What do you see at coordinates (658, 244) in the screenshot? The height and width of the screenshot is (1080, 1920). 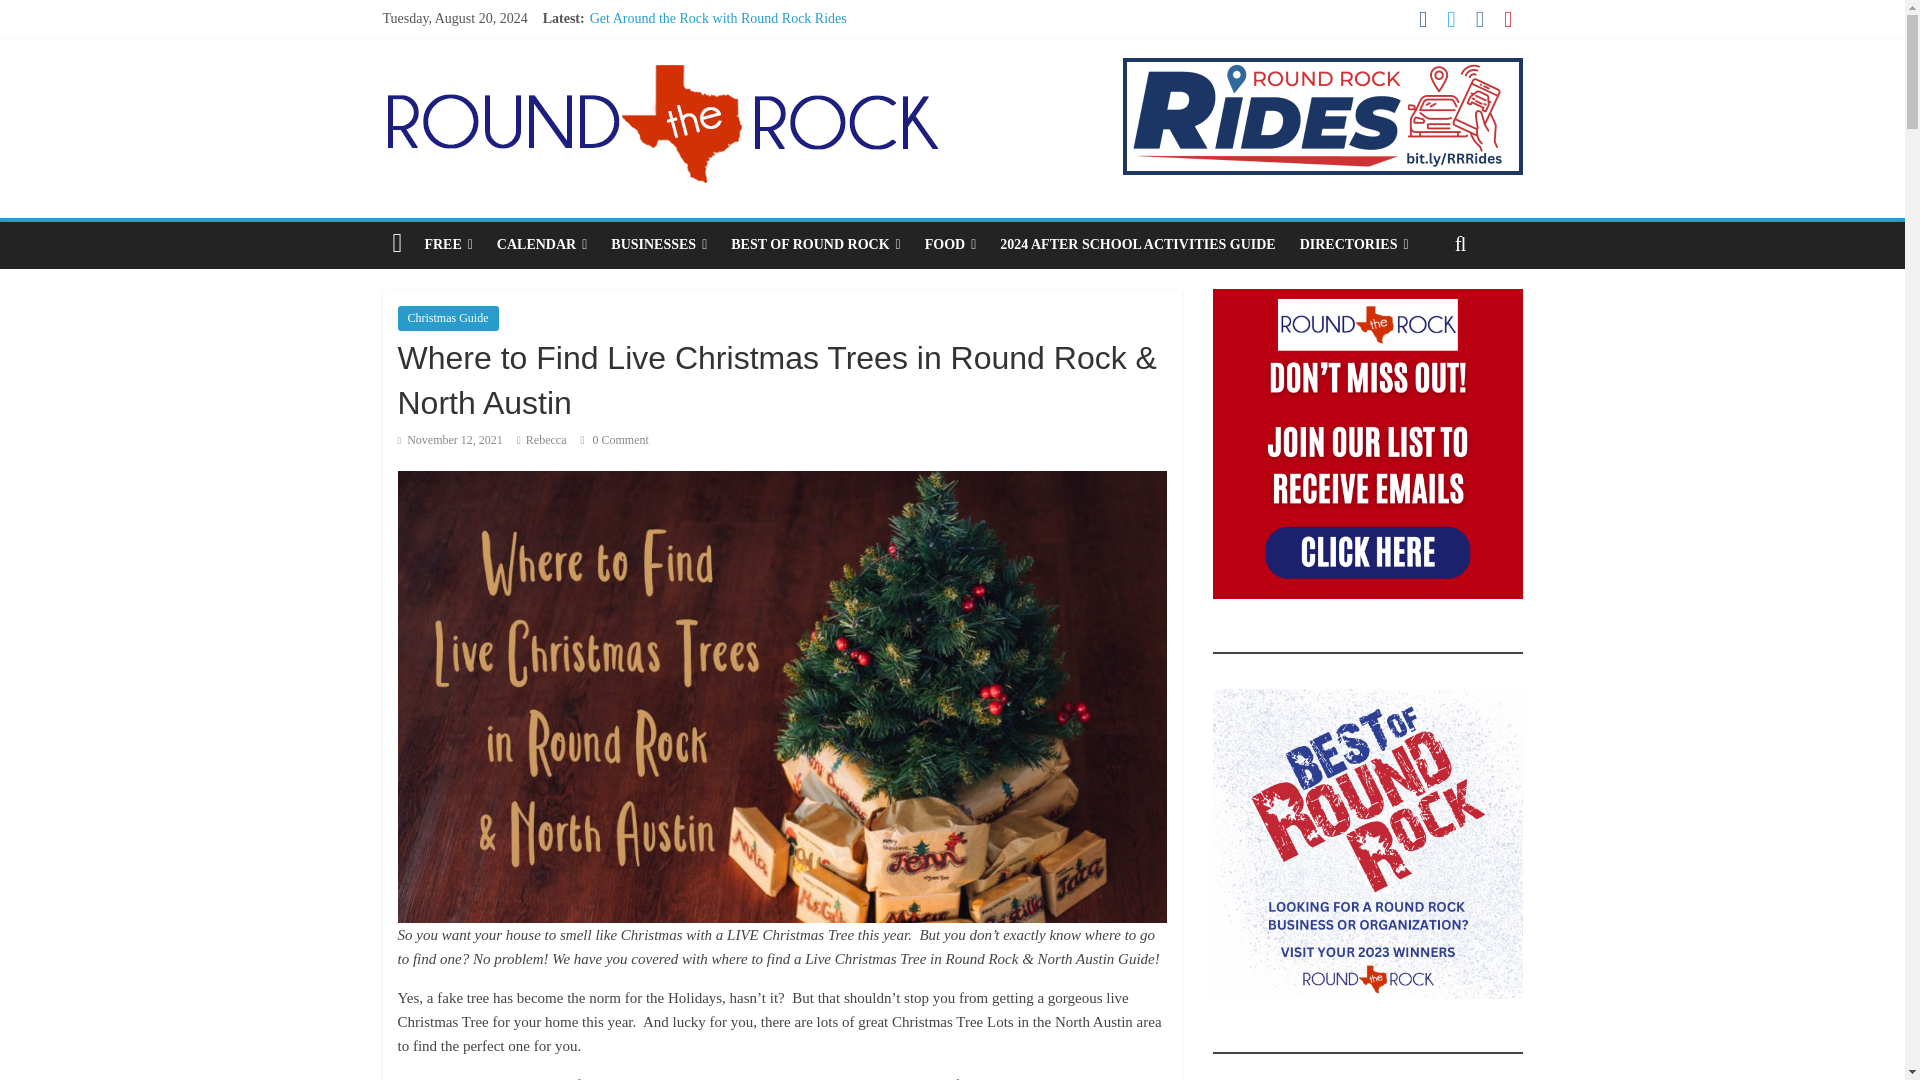 I see `BUSINESSES` at bounding box center [658, 244].